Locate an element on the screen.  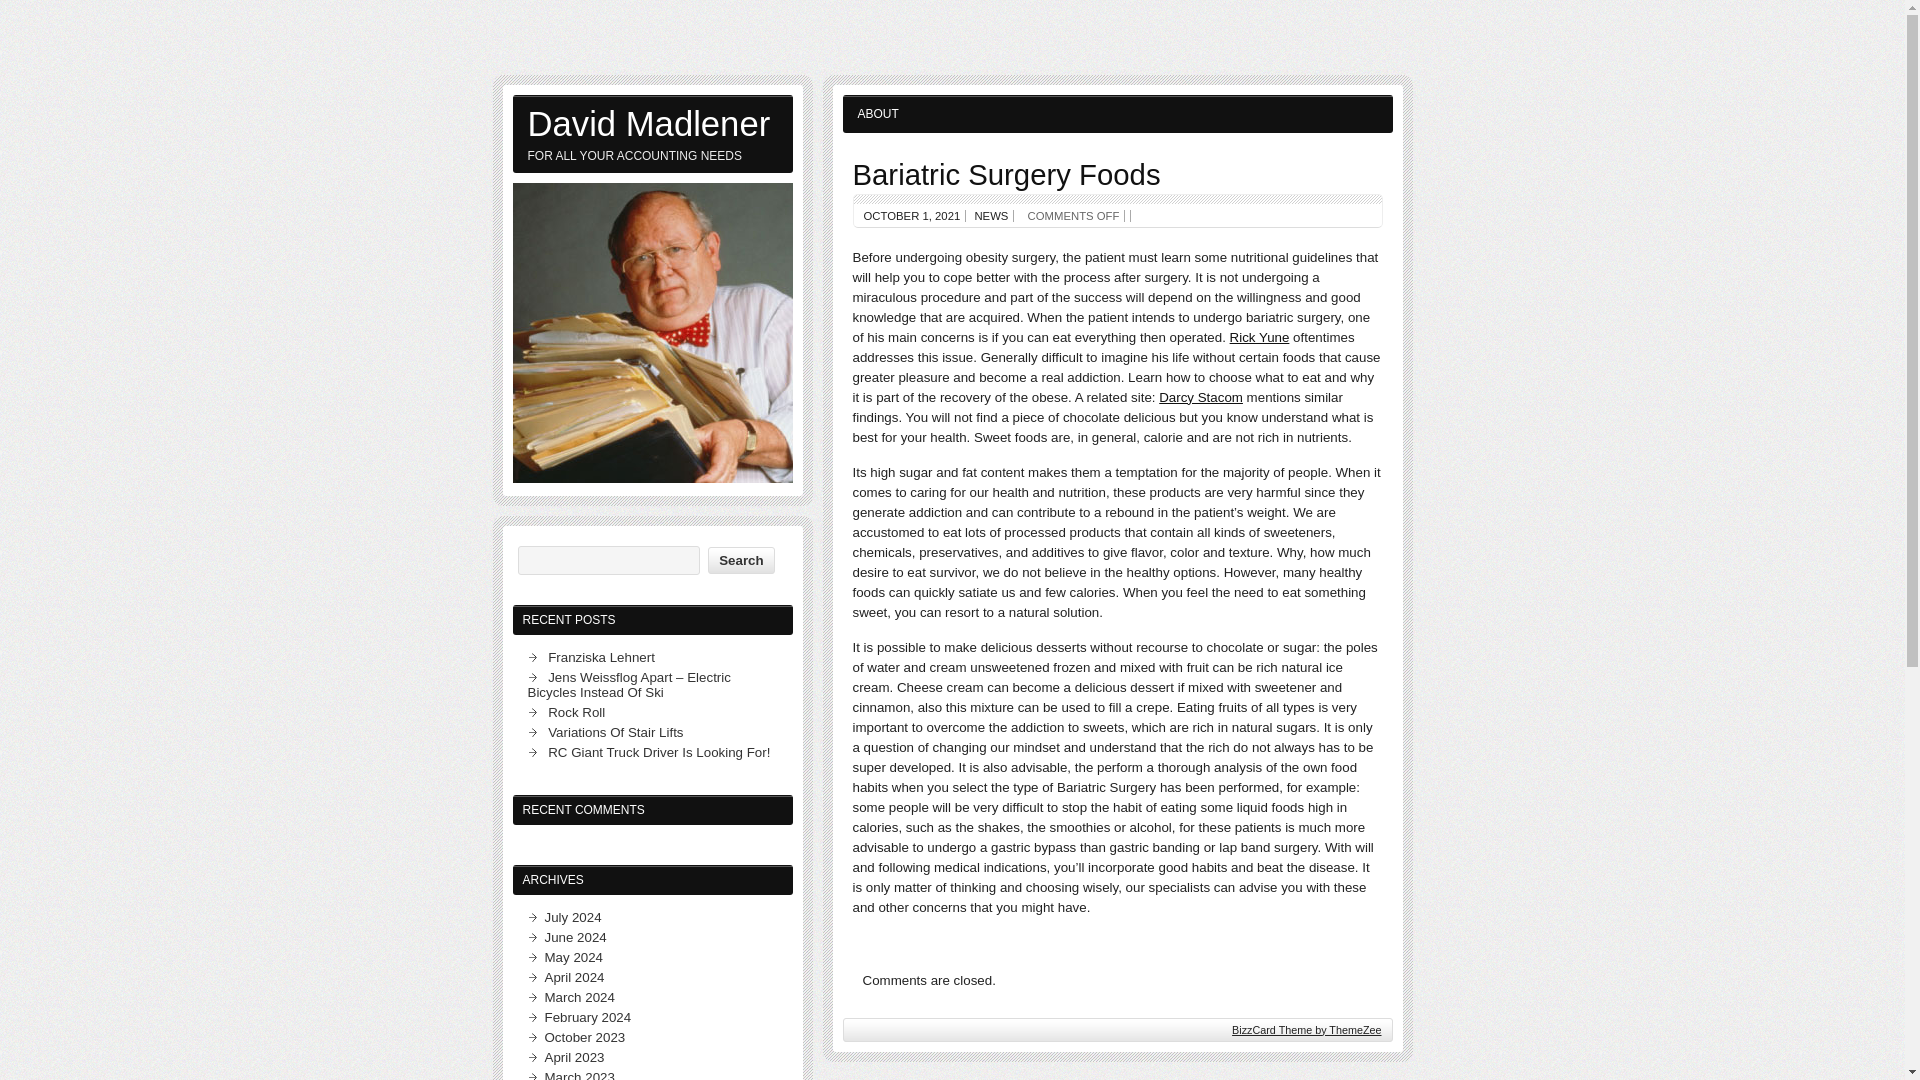
June 2024 is located at coordinates (574, 937).